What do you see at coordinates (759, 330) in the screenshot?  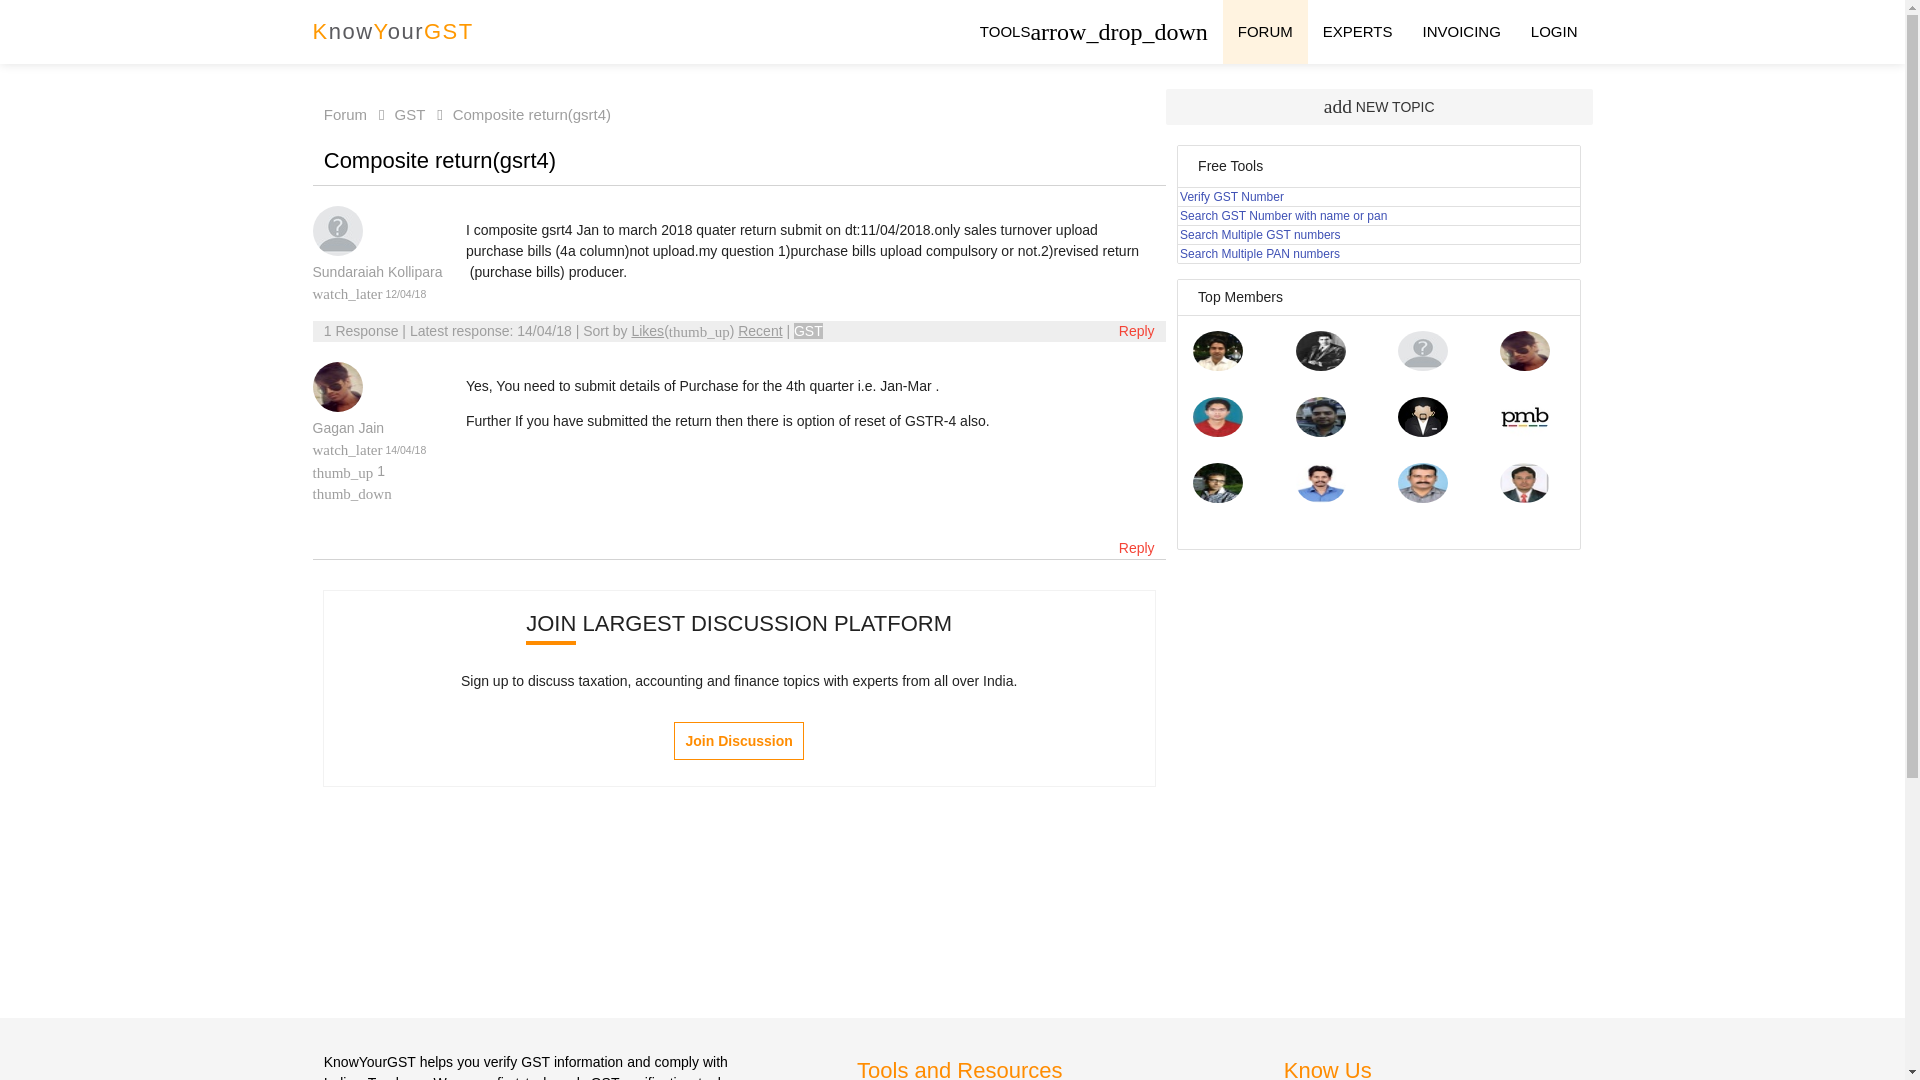 I see `Recent` at bounding box center [759, 330].